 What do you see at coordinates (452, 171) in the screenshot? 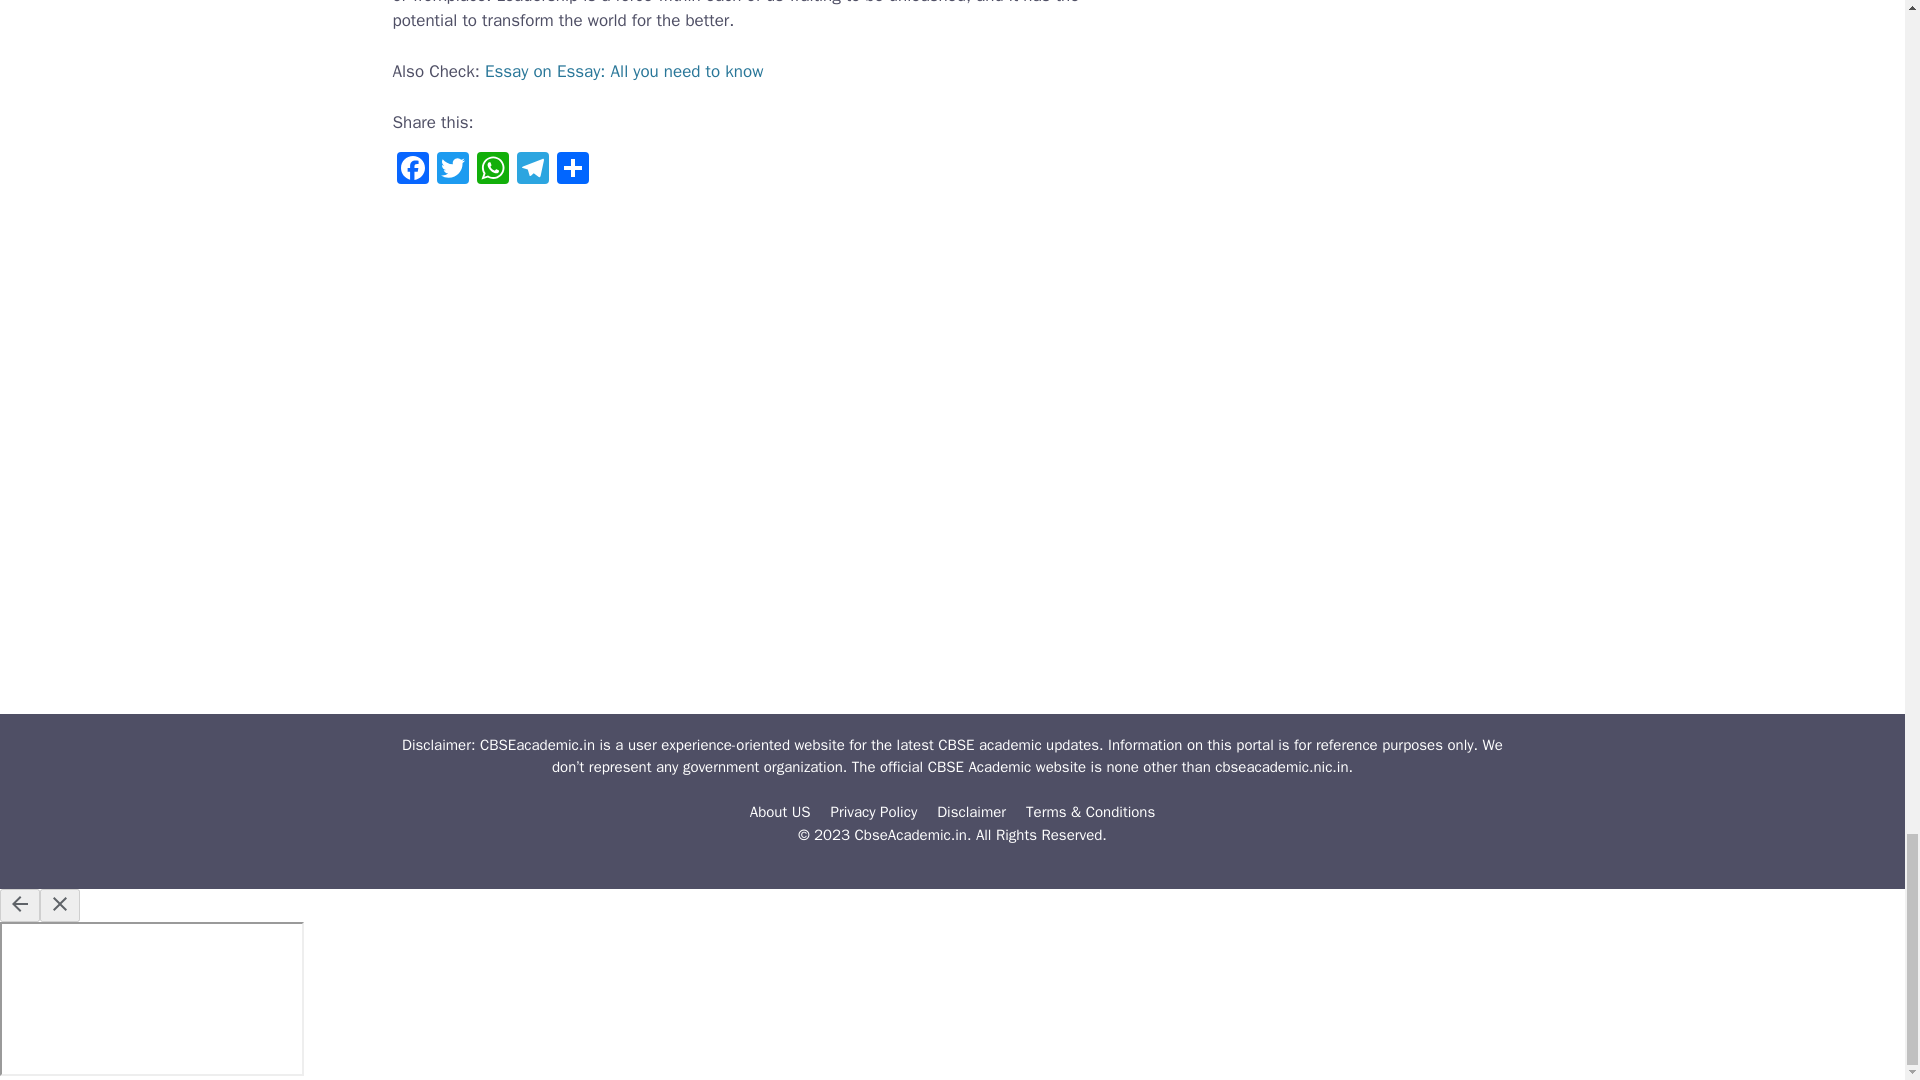
I see `Twitter` at bounding box center [452, 171].